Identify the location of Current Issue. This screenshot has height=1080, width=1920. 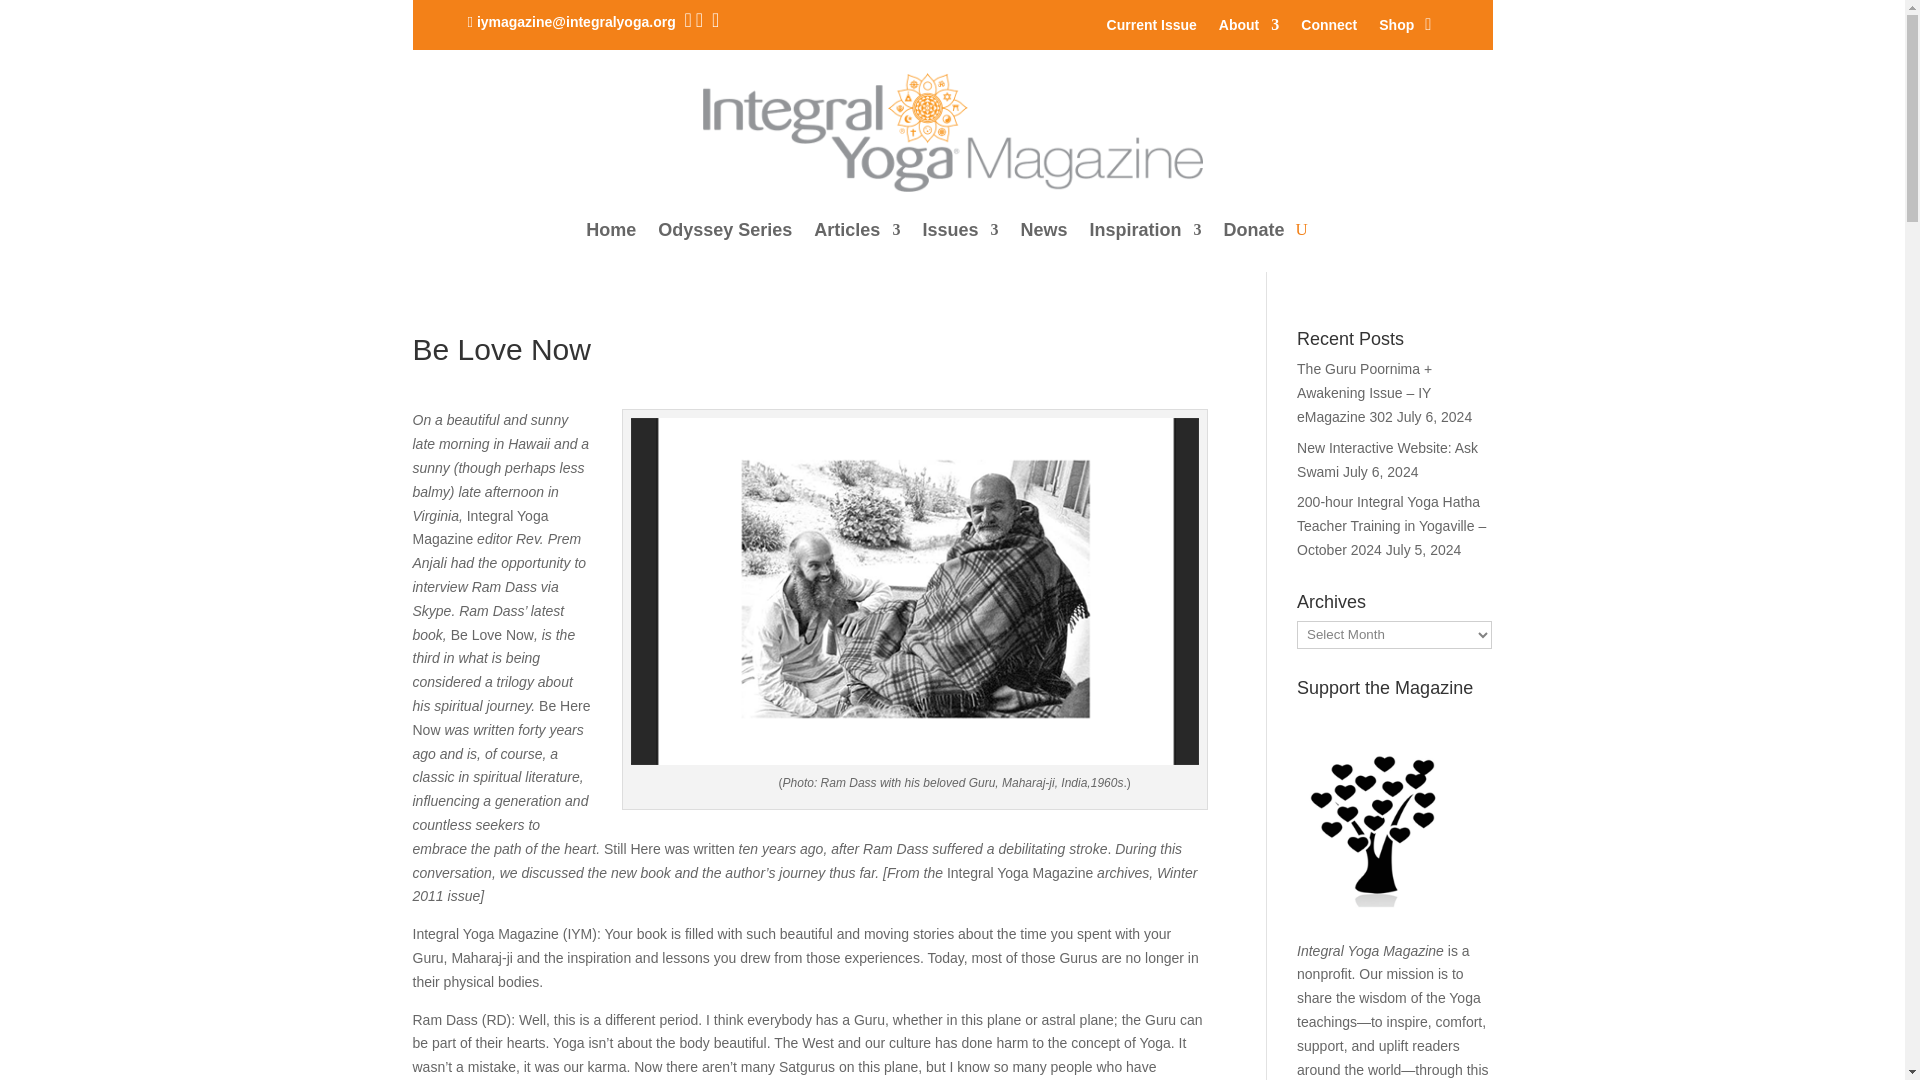
(1152, 28).